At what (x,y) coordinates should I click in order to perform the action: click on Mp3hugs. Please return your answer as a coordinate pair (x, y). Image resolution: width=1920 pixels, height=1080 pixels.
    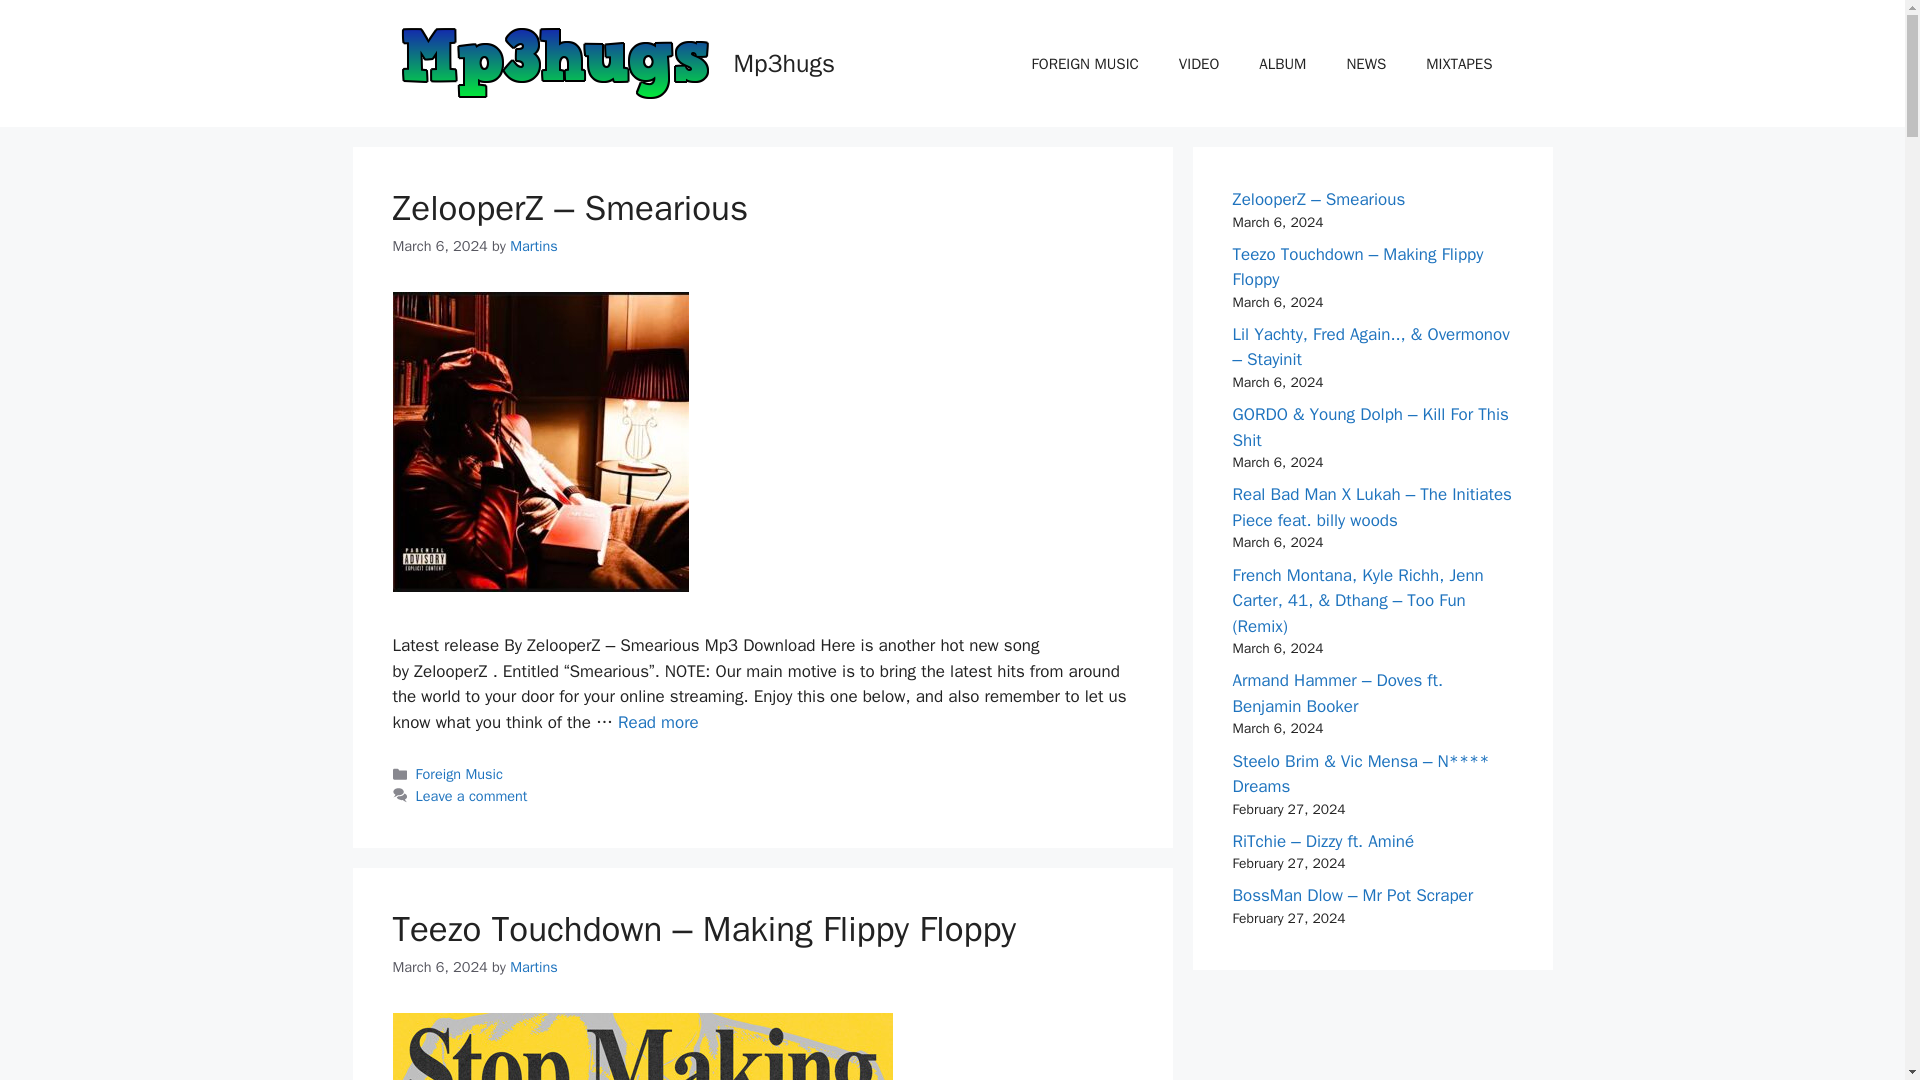
    Looking at the image, I should click on (784, 62).